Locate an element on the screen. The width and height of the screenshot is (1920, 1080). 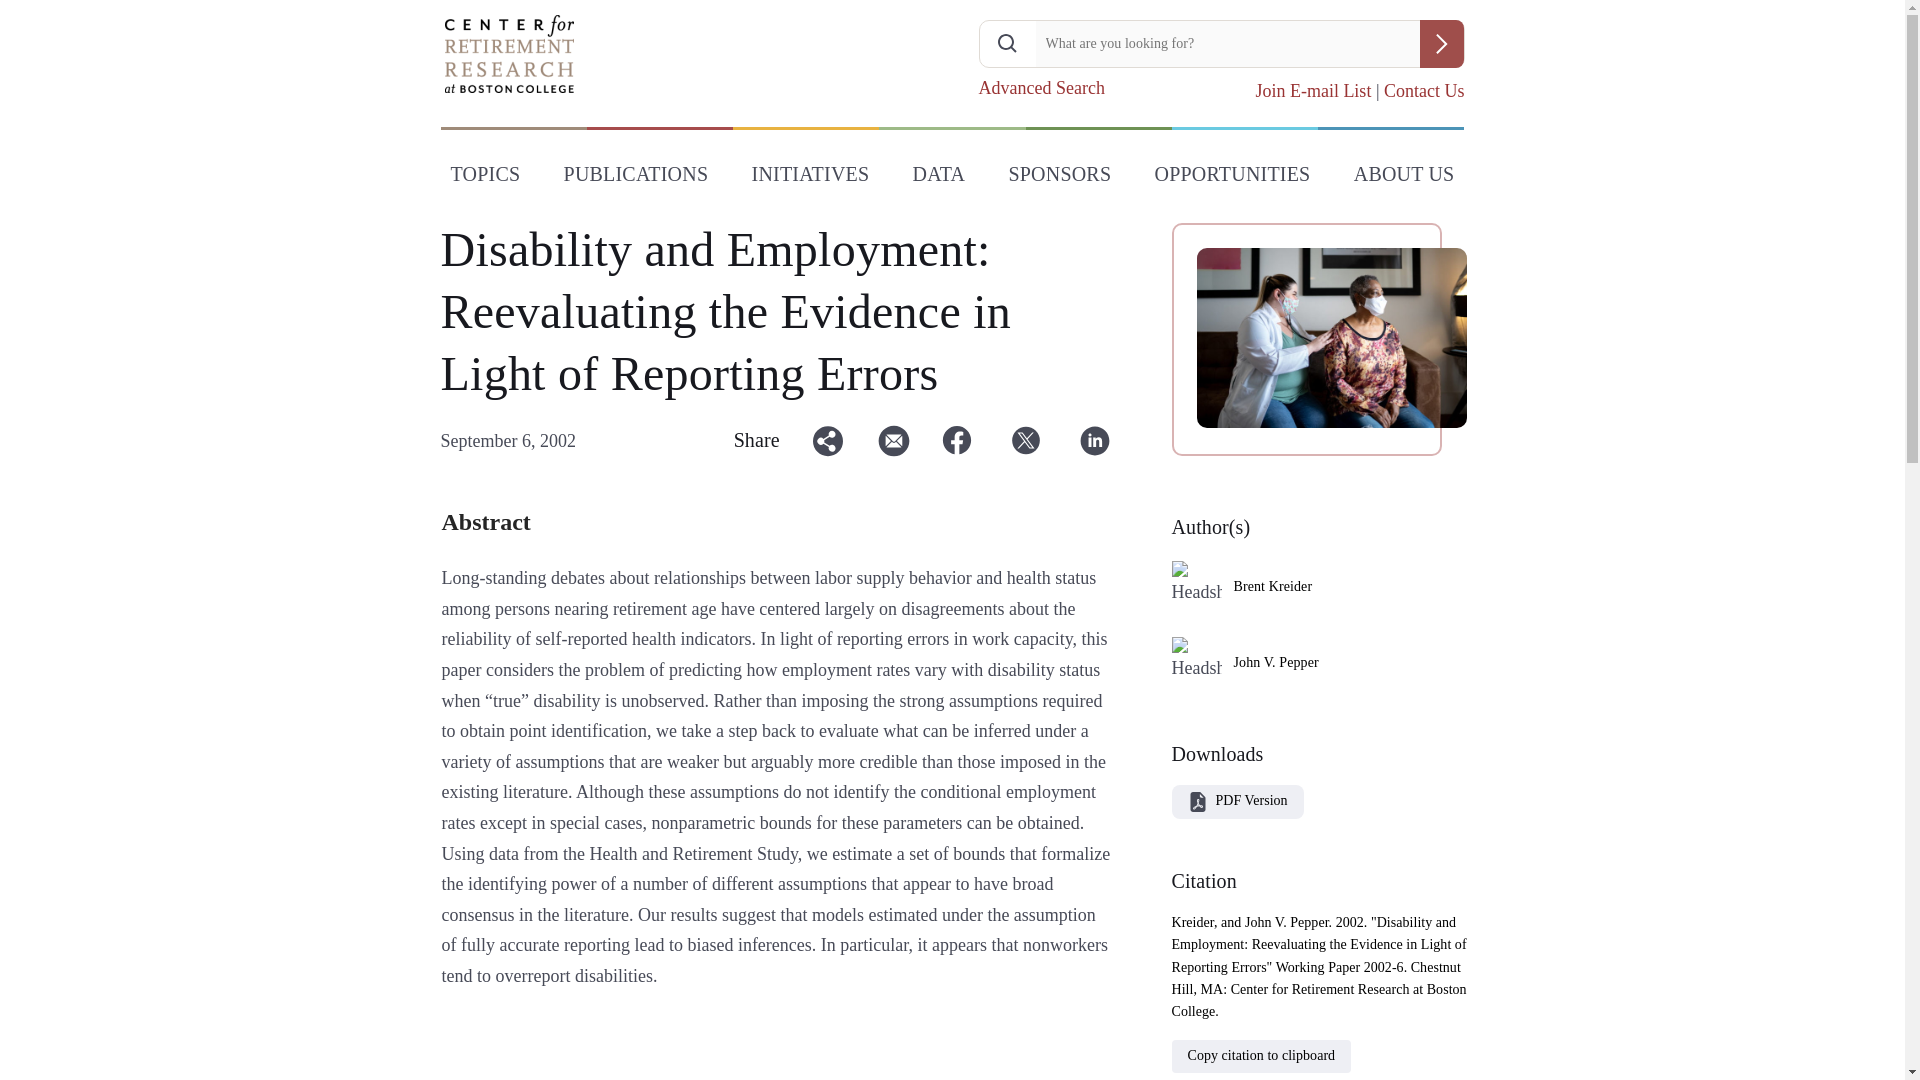
Share on Twitter is located at coordinates (1026, 448).